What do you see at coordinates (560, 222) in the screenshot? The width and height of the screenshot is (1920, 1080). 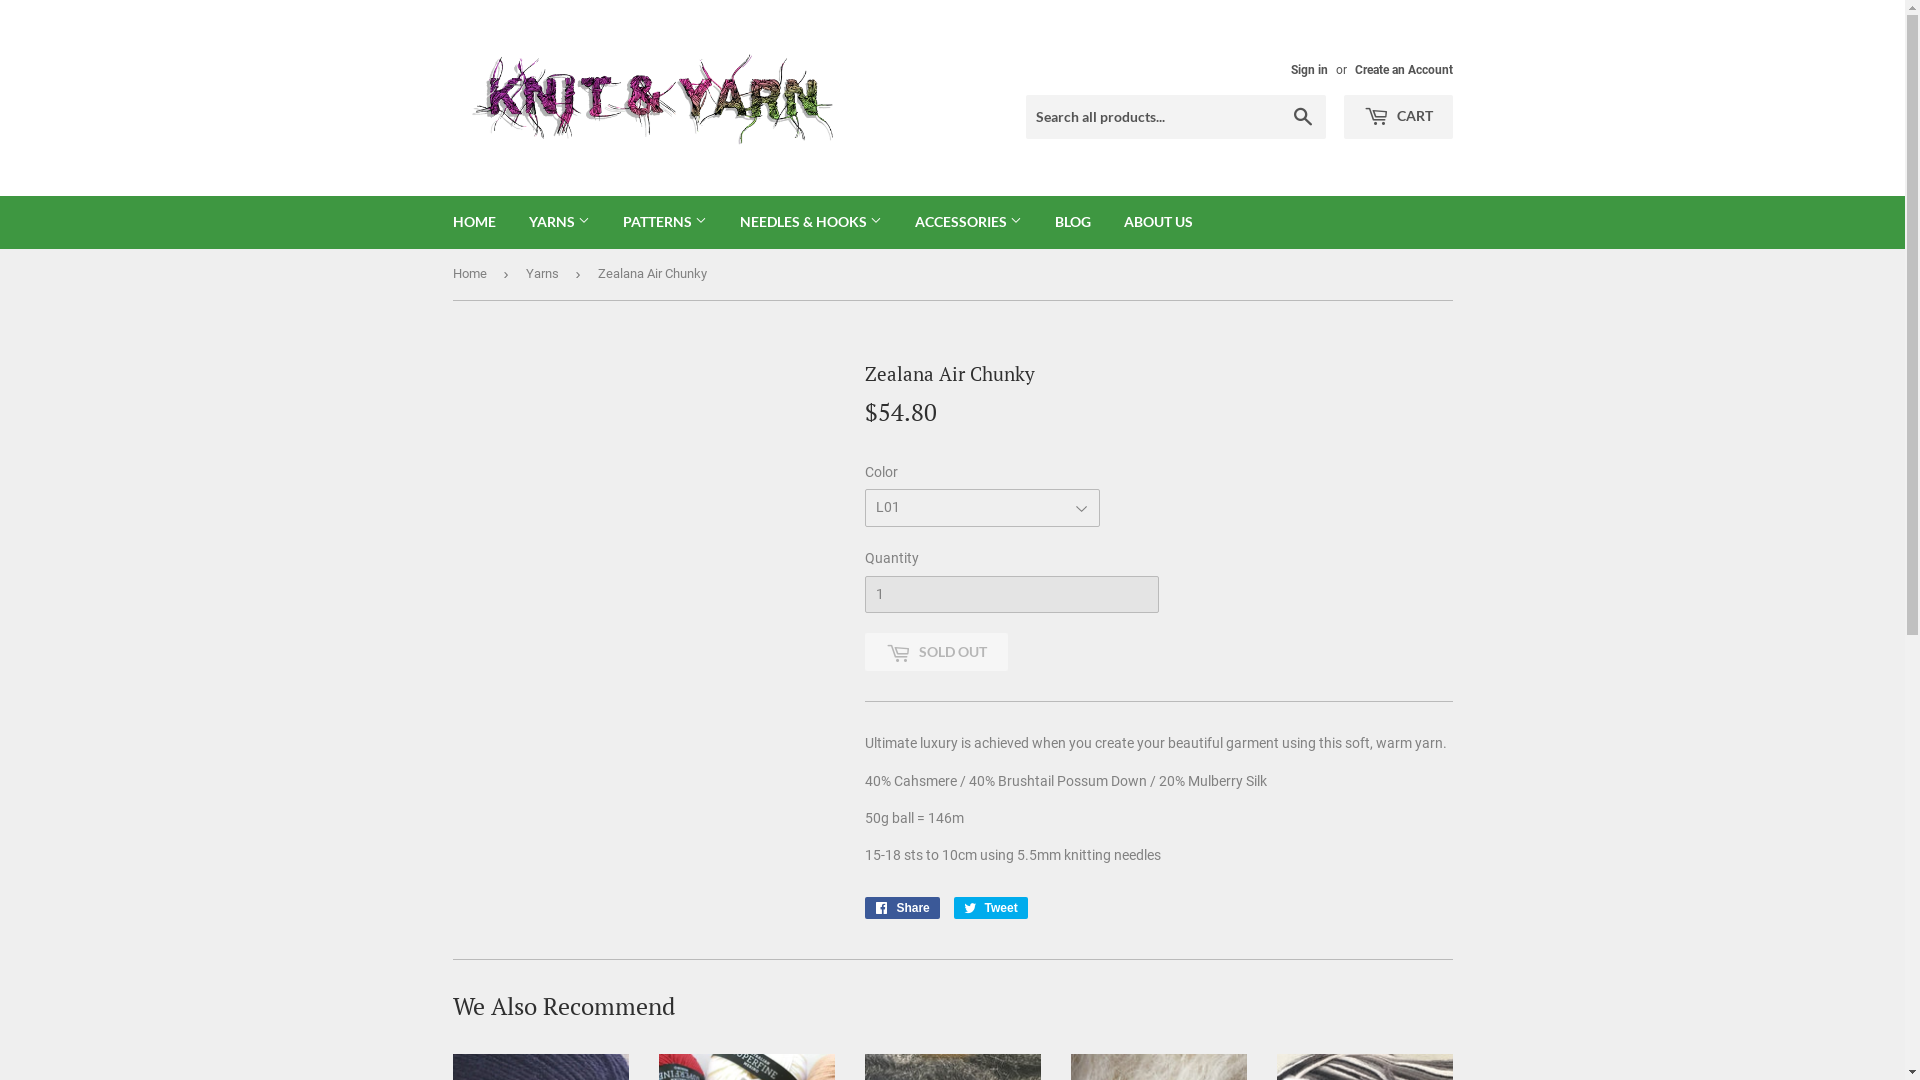 I see `YARNS` at bounding box center [560, 222].